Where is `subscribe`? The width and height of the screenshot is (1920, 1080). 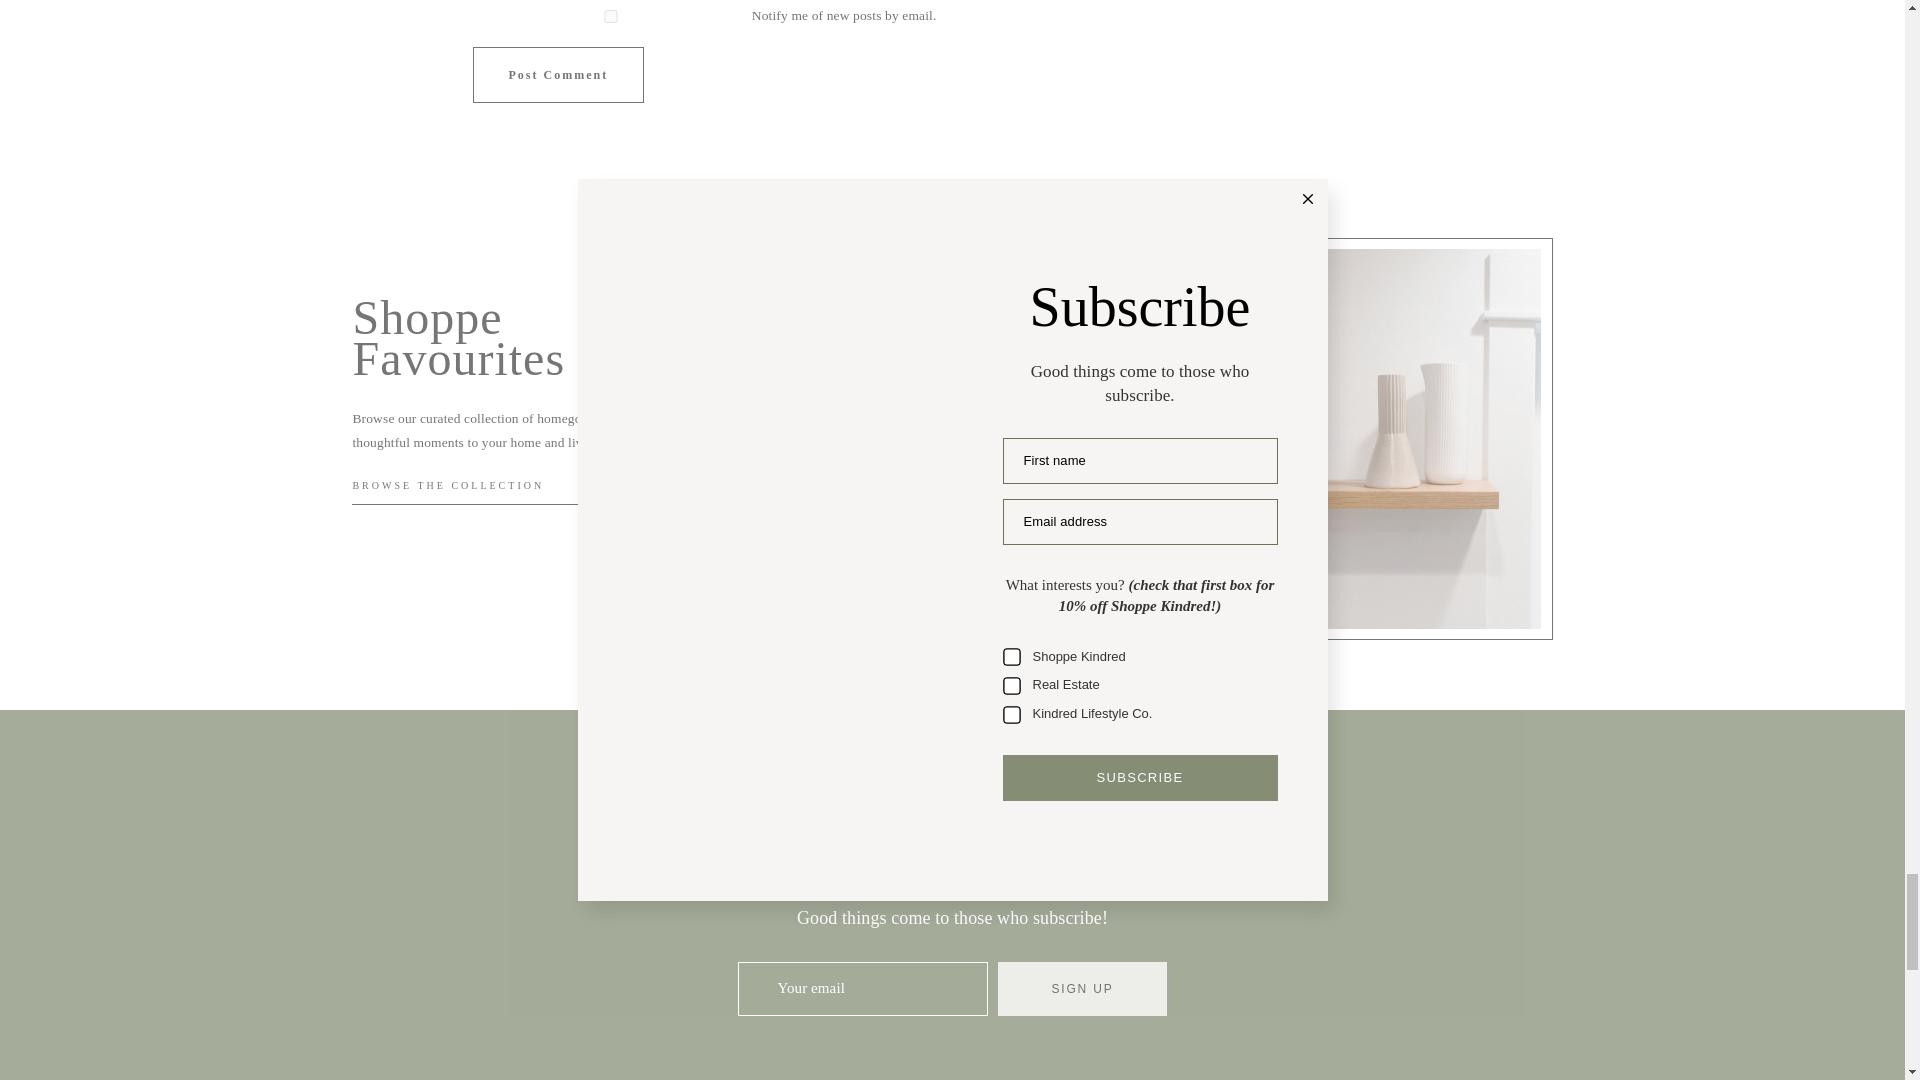
subscribe is located at coordinates (610, 16).